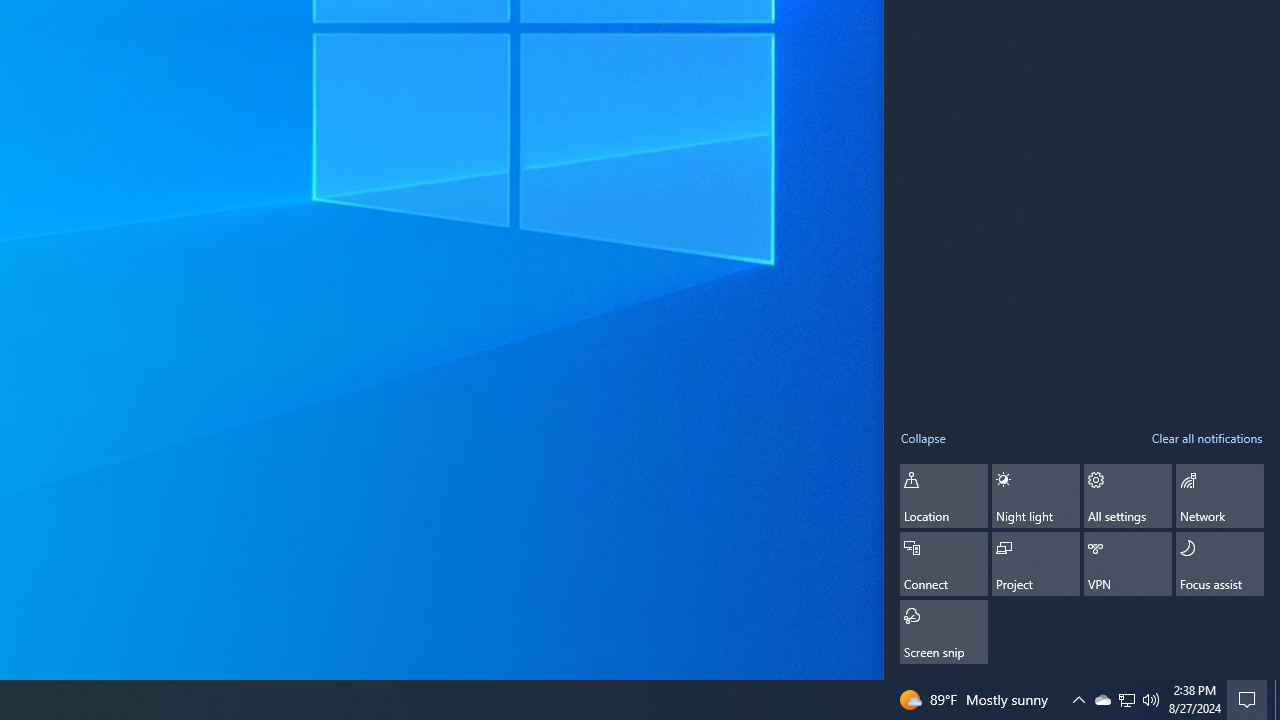 Image resolution: width=1280 pixels, height=720 pixels. I want to click on Night light, so click(1036, 495).